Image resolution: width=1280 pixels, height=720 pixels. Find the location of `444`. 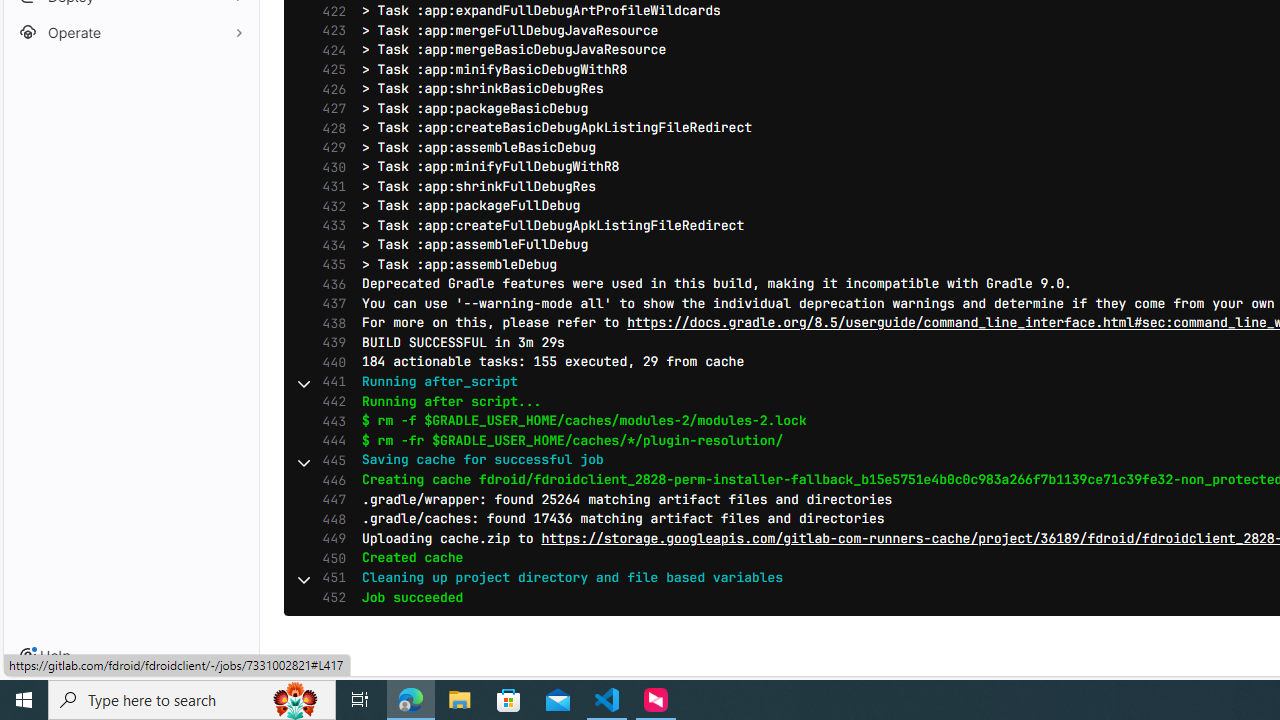

444 is located at coordinates (329, 440).